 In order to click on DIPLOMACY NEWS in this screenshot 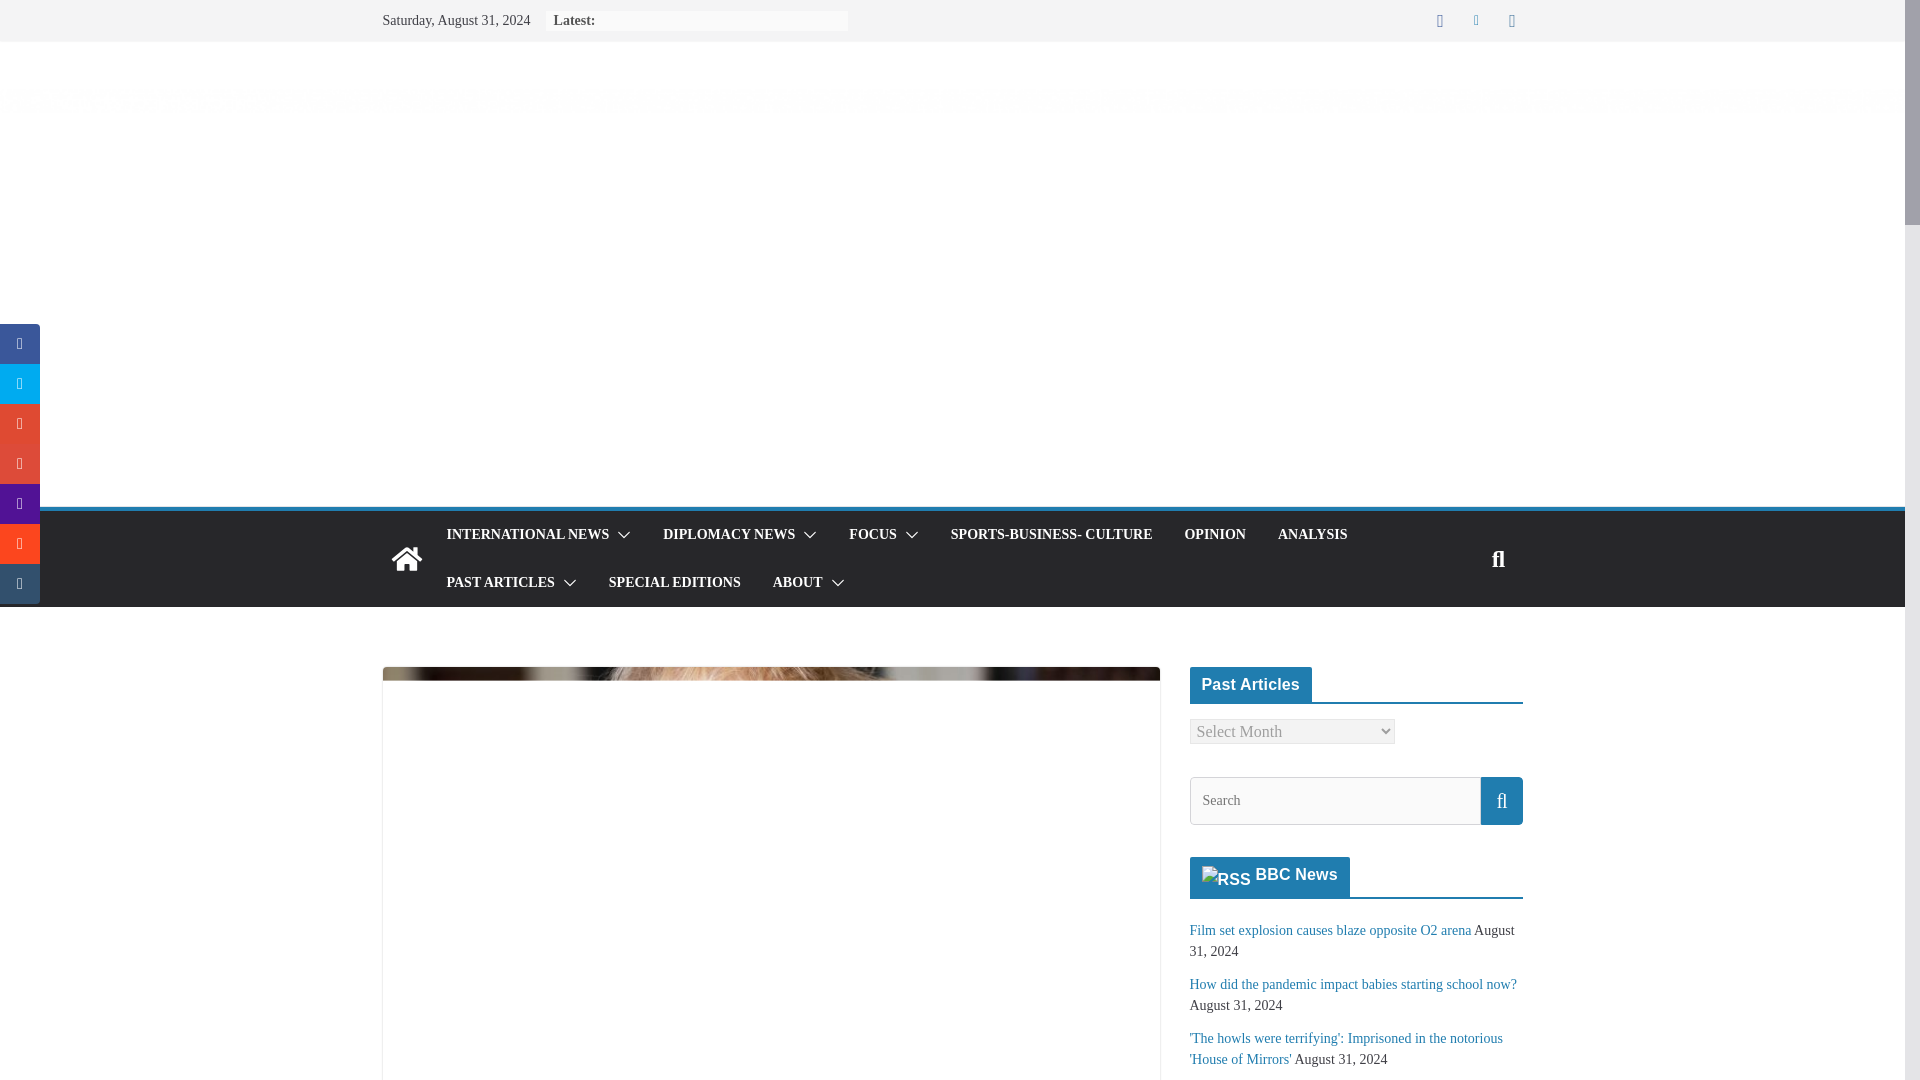, I will do `click(728, 534)`.